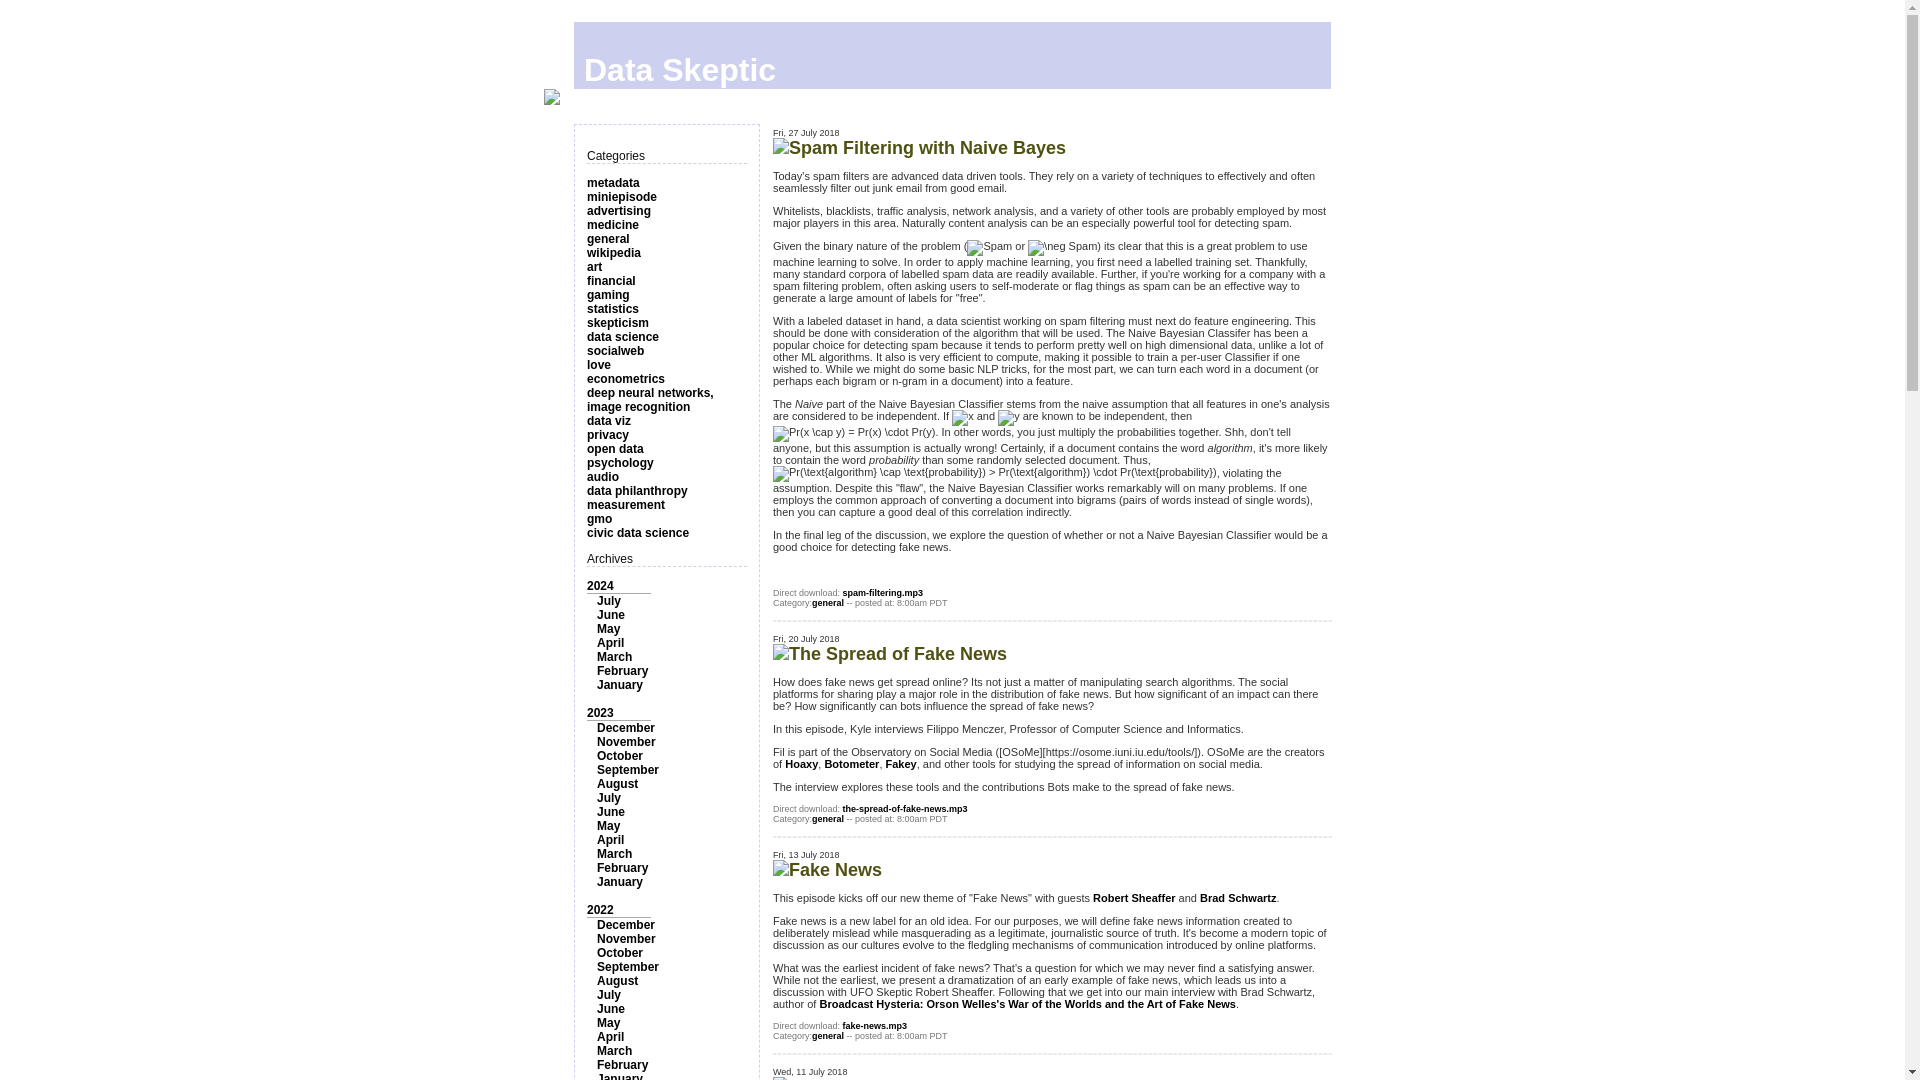 The height and width of the screenshot is (1080, 1920). I want to click on July, so click(608, 601).